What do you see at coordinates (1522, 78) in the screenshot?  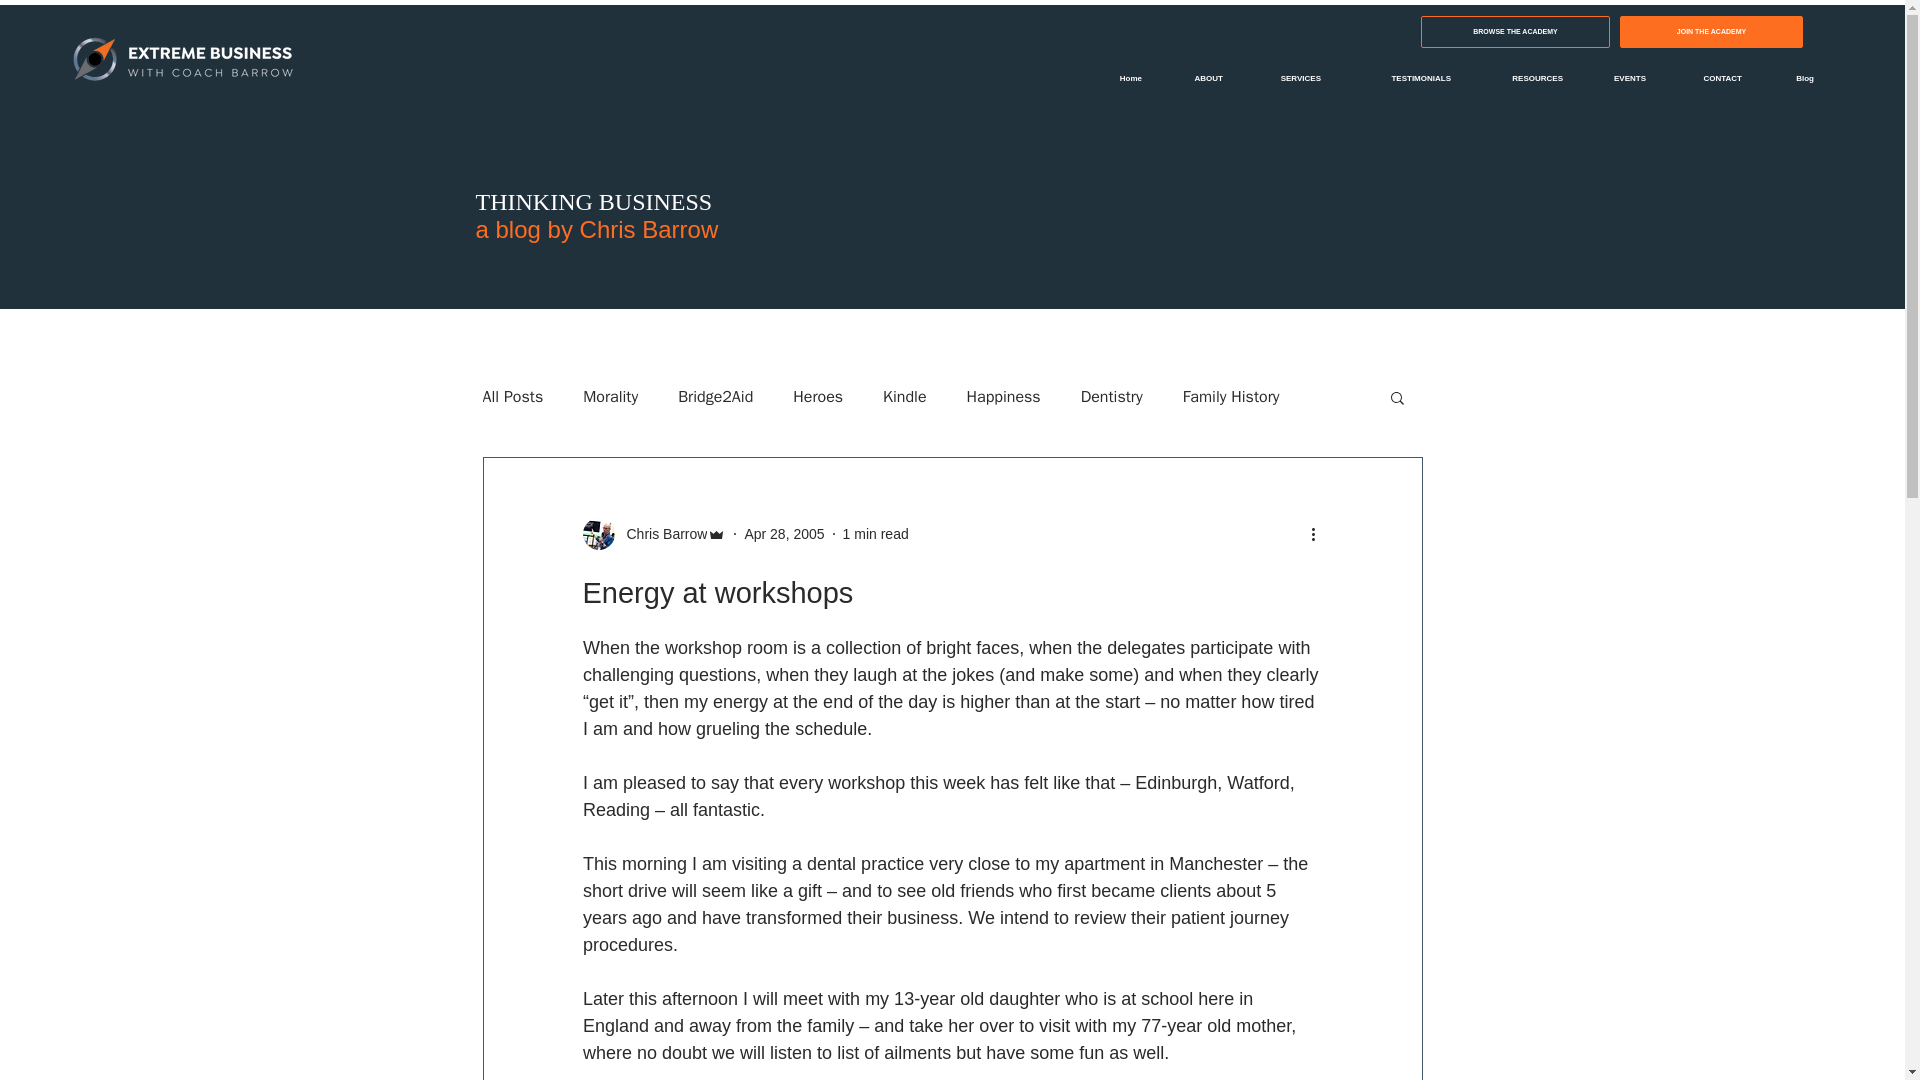 I see `RESOURCES` at bounding box center [1522, 78].